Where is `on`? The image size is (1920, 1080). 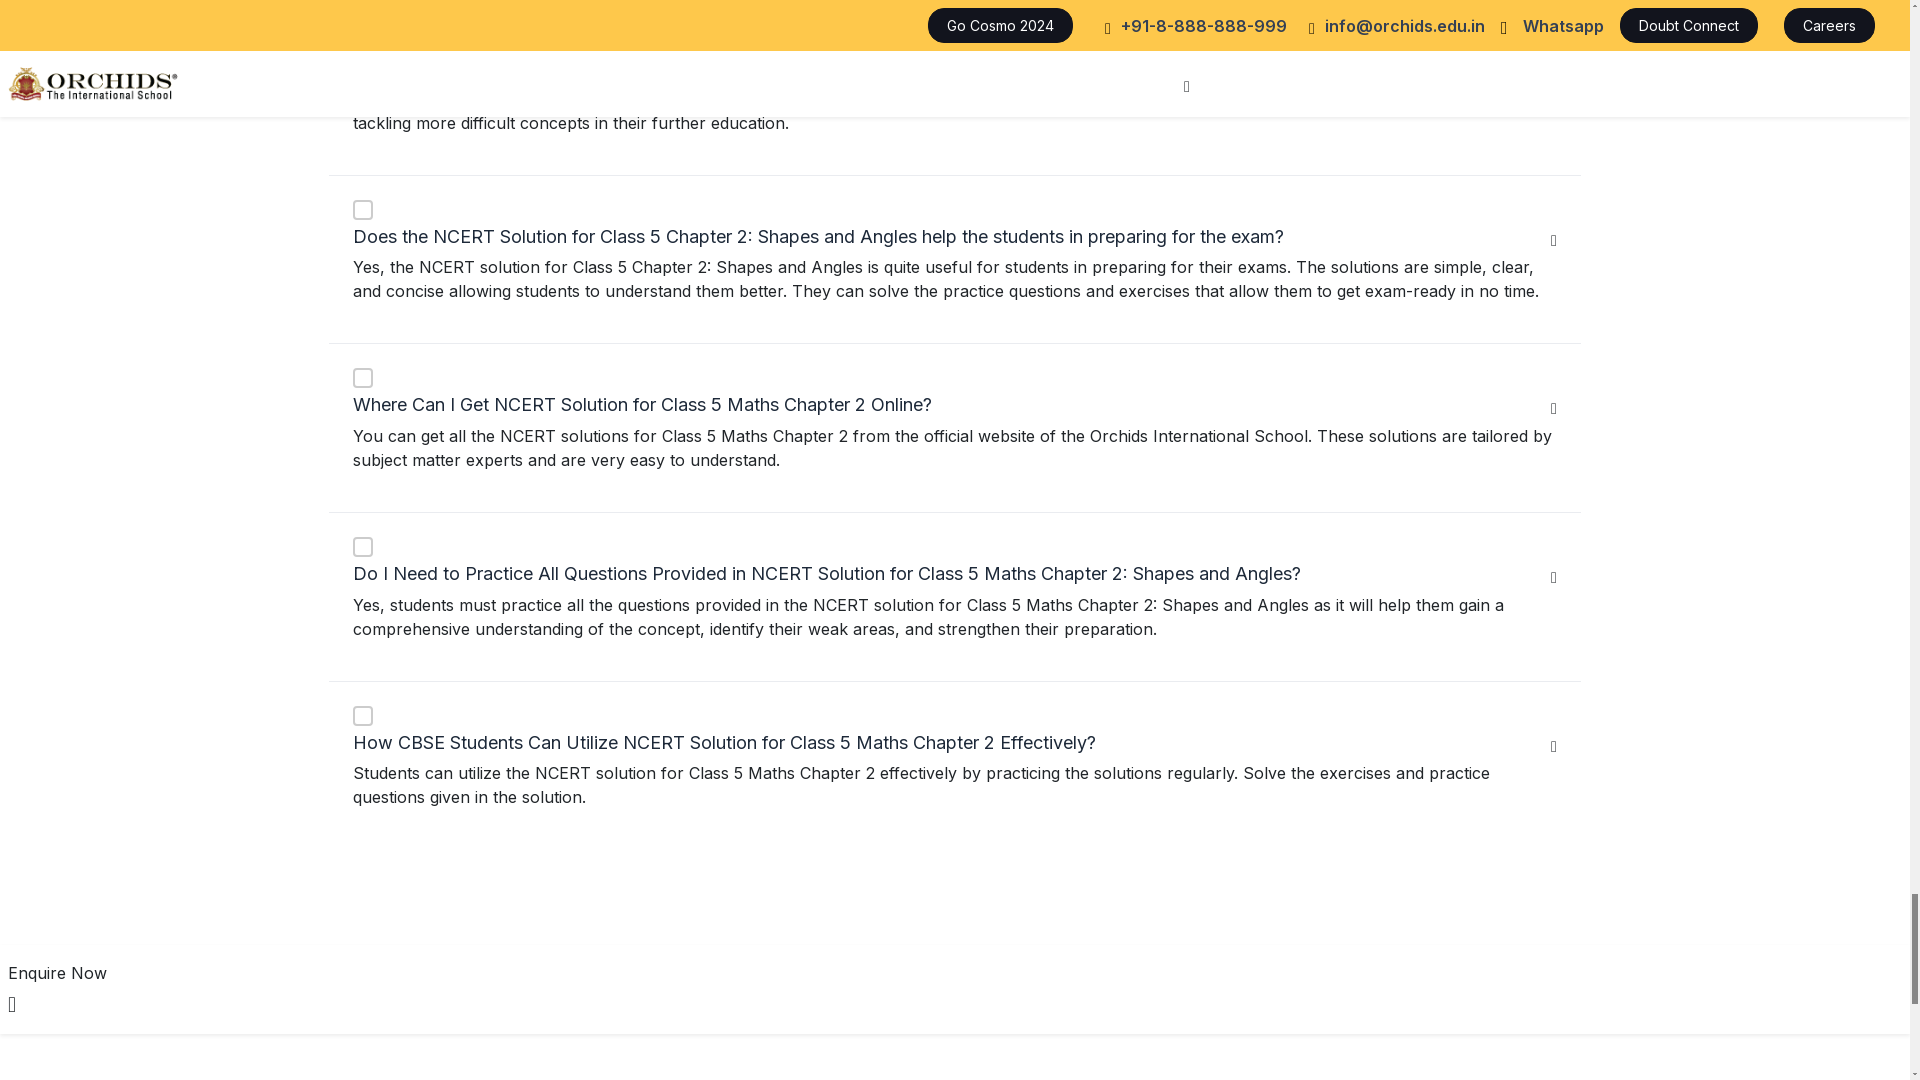
on is located at coordinates (362, 716).